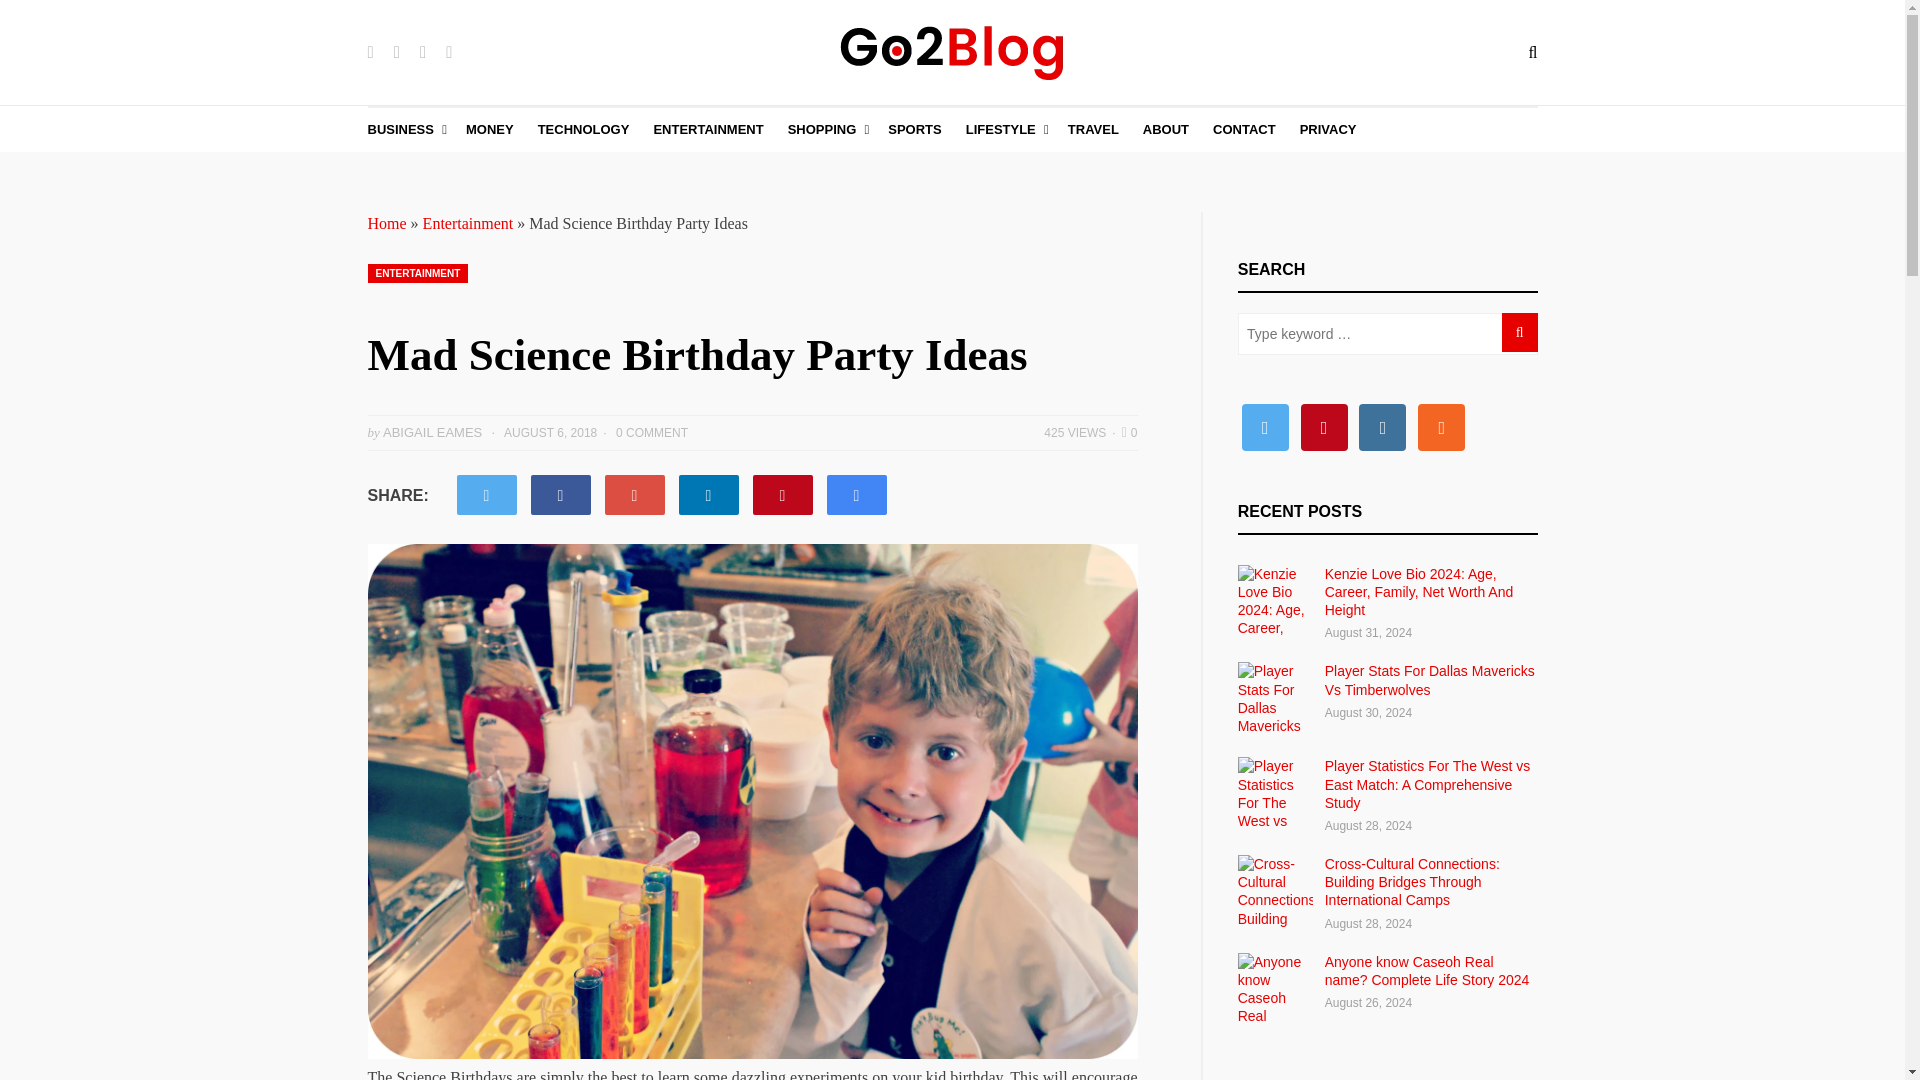  What do you see at coordinates (1388, 334) in the screenshot?
I see `Search for:` at bounding box center [1388, 334].